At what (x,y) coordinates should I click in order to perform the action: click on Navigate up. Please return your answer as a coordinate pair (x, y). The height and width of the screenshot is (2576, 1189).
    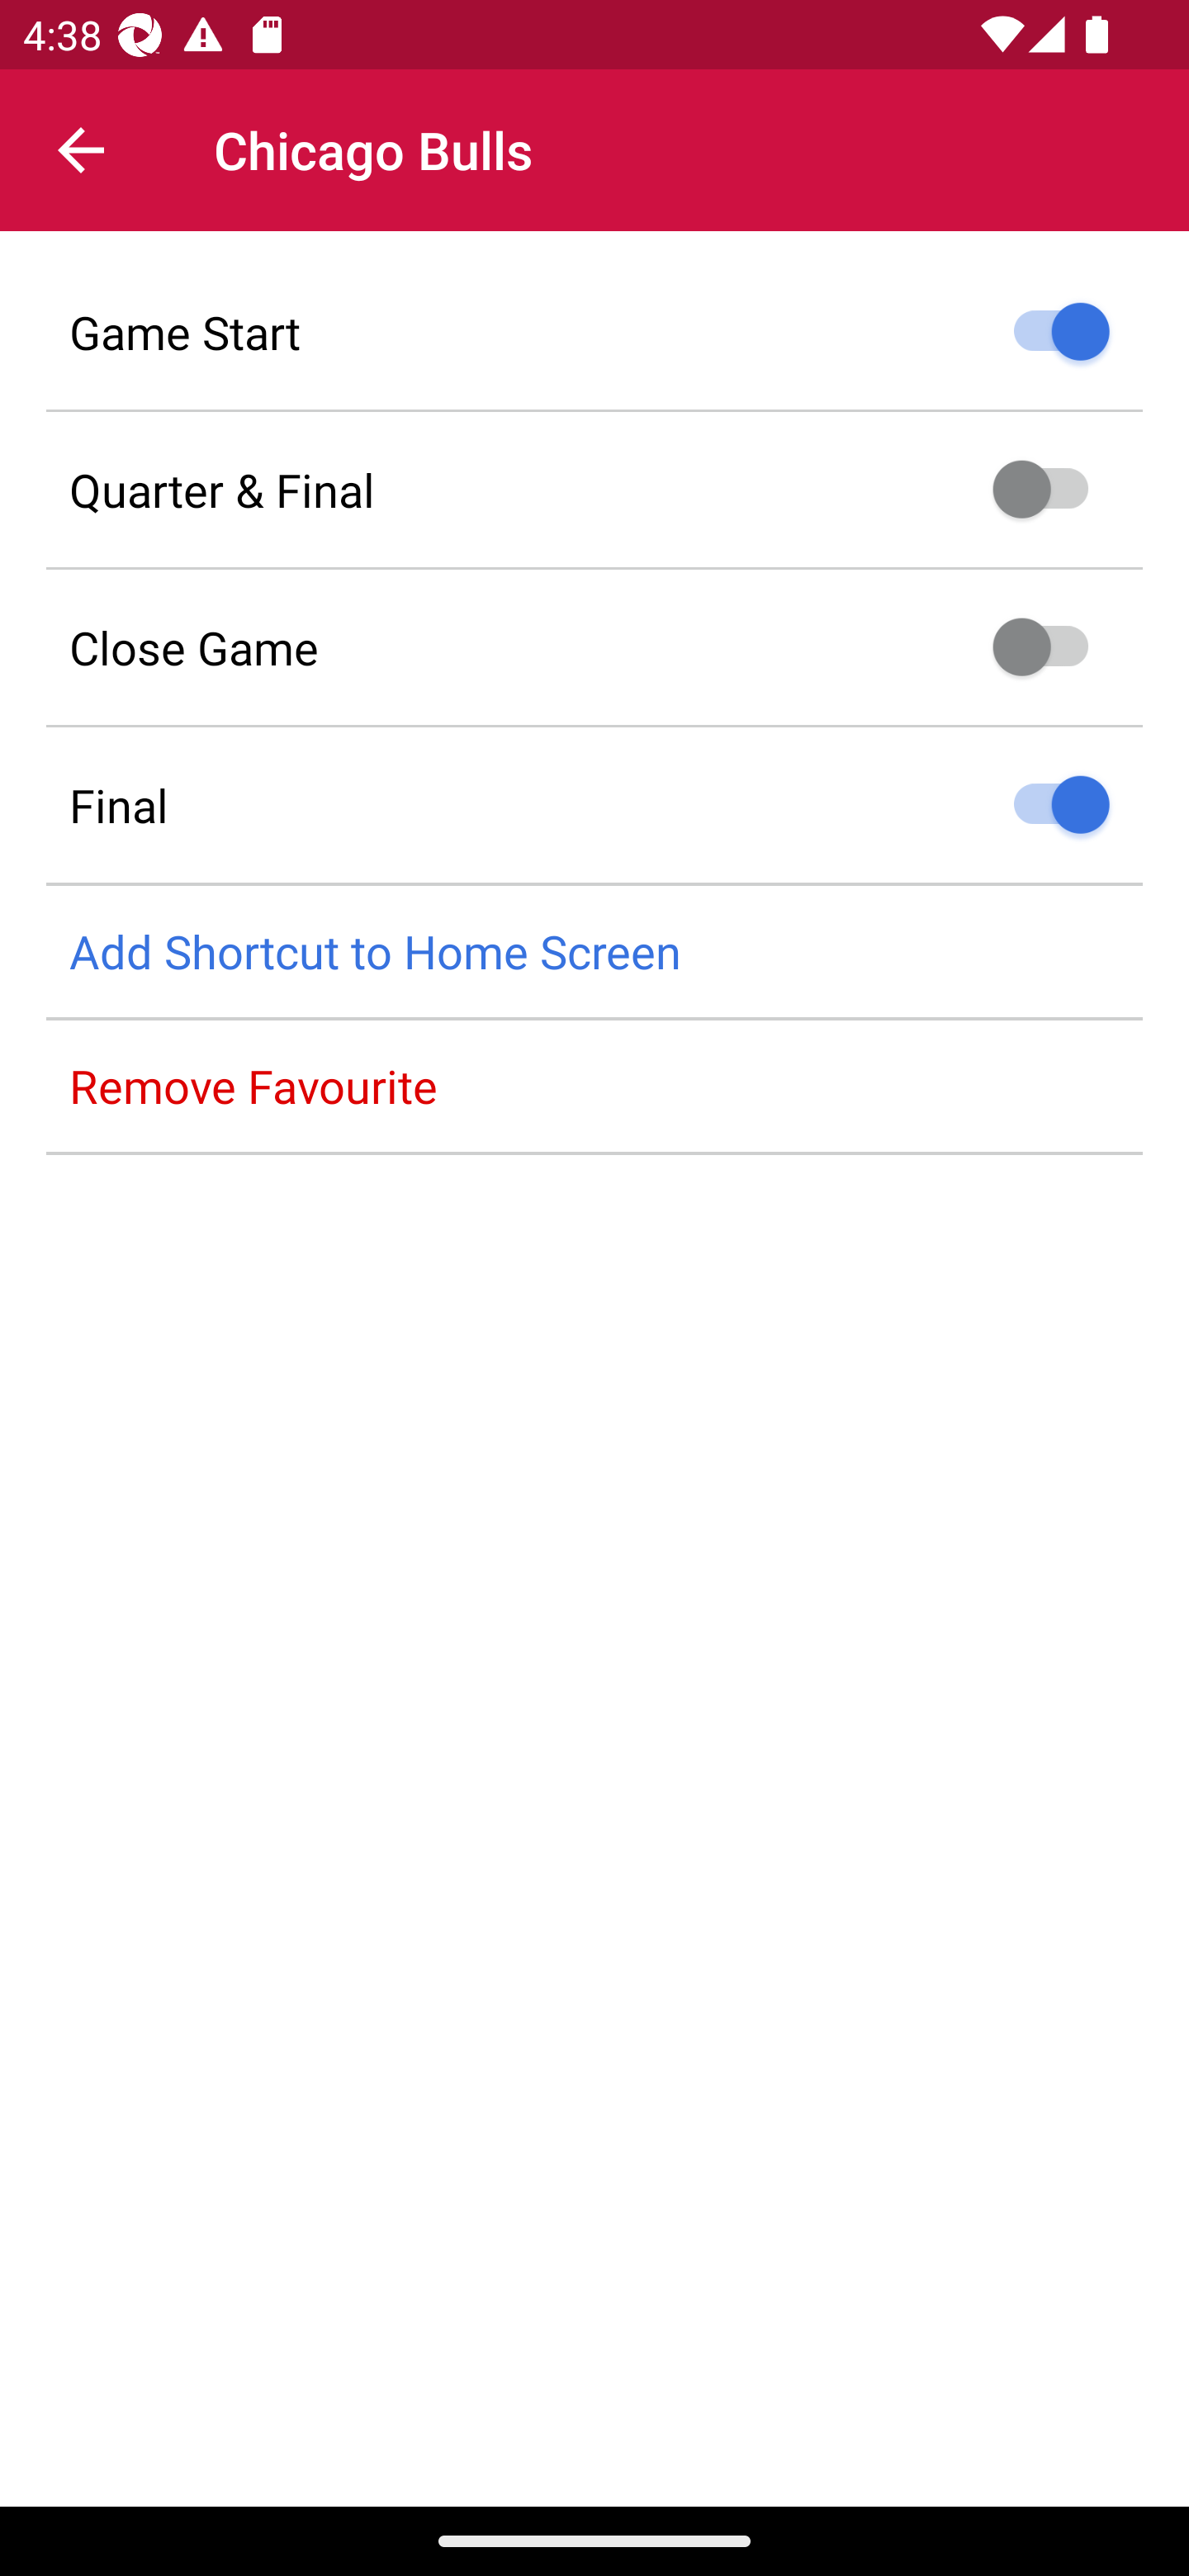
    Looking at the image, I should click on (81, 150).